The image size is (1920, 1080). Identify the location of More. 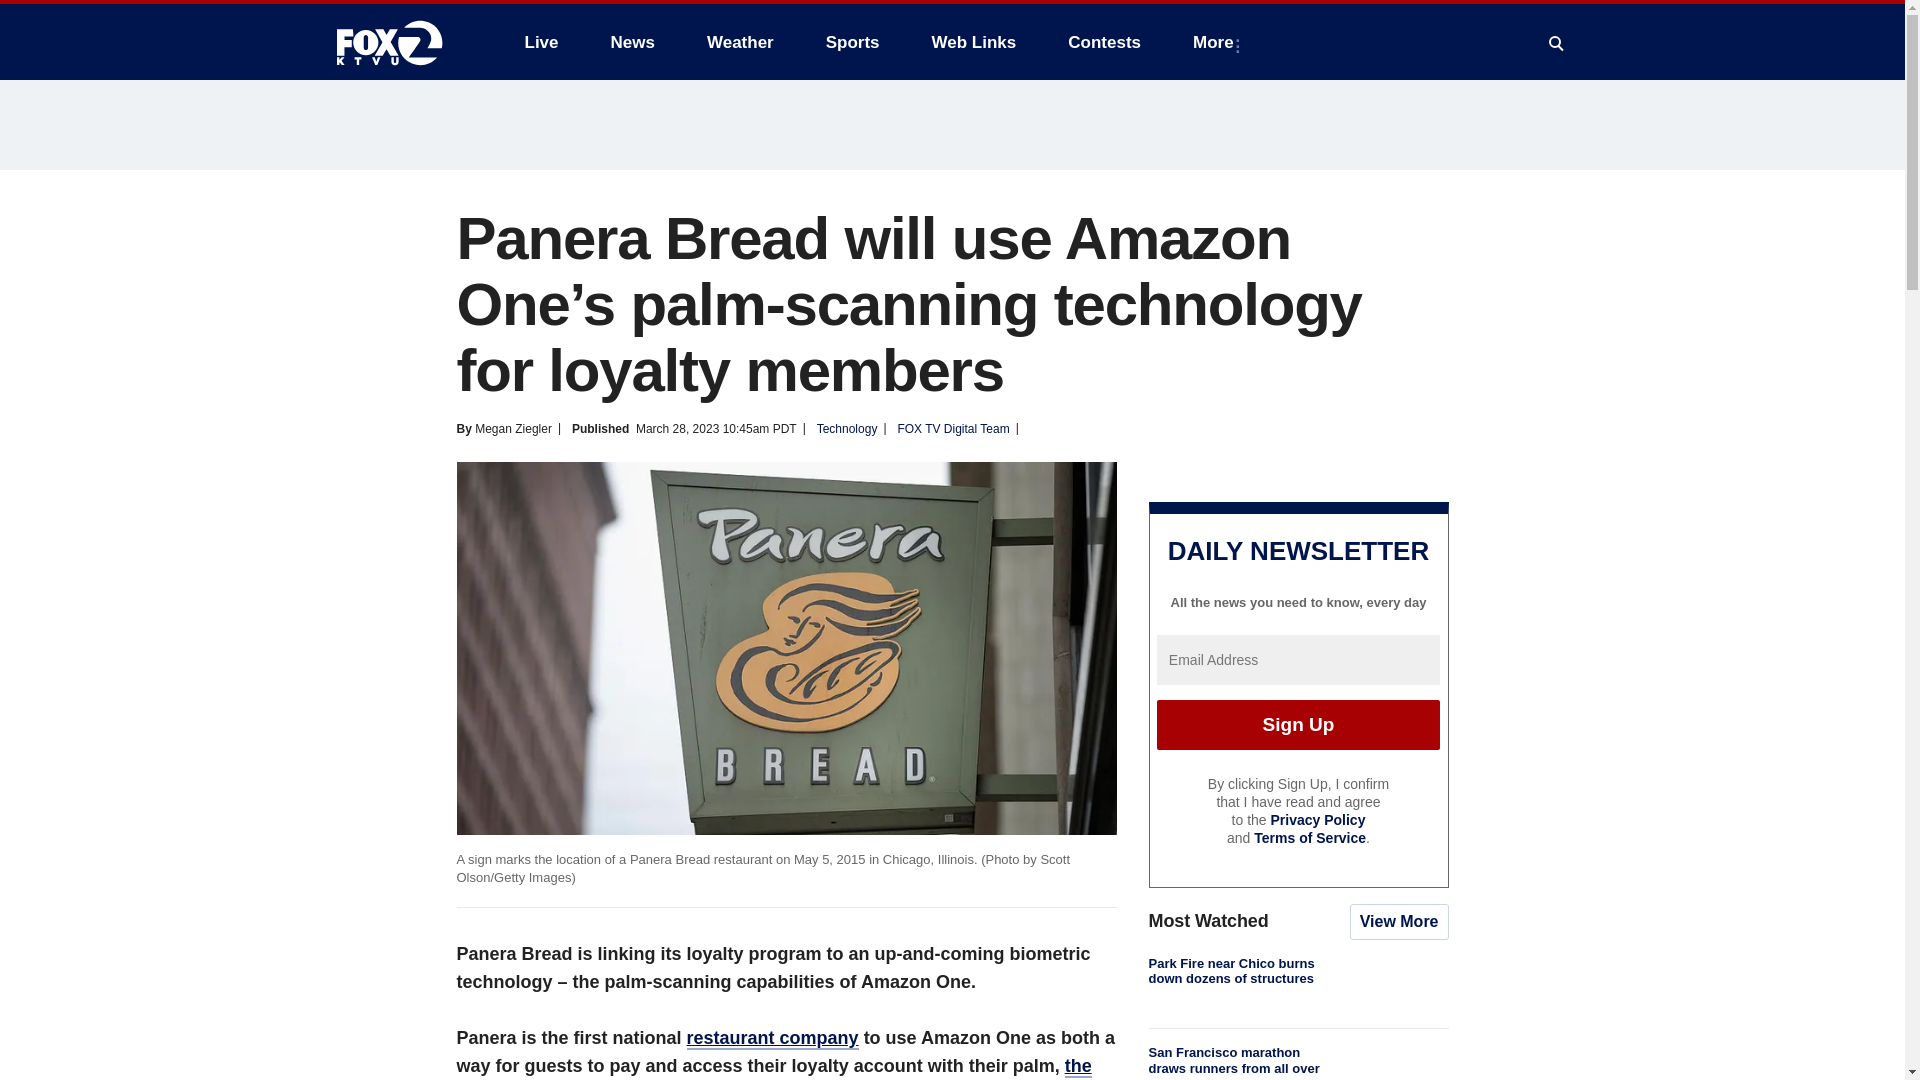
(1216, 42).